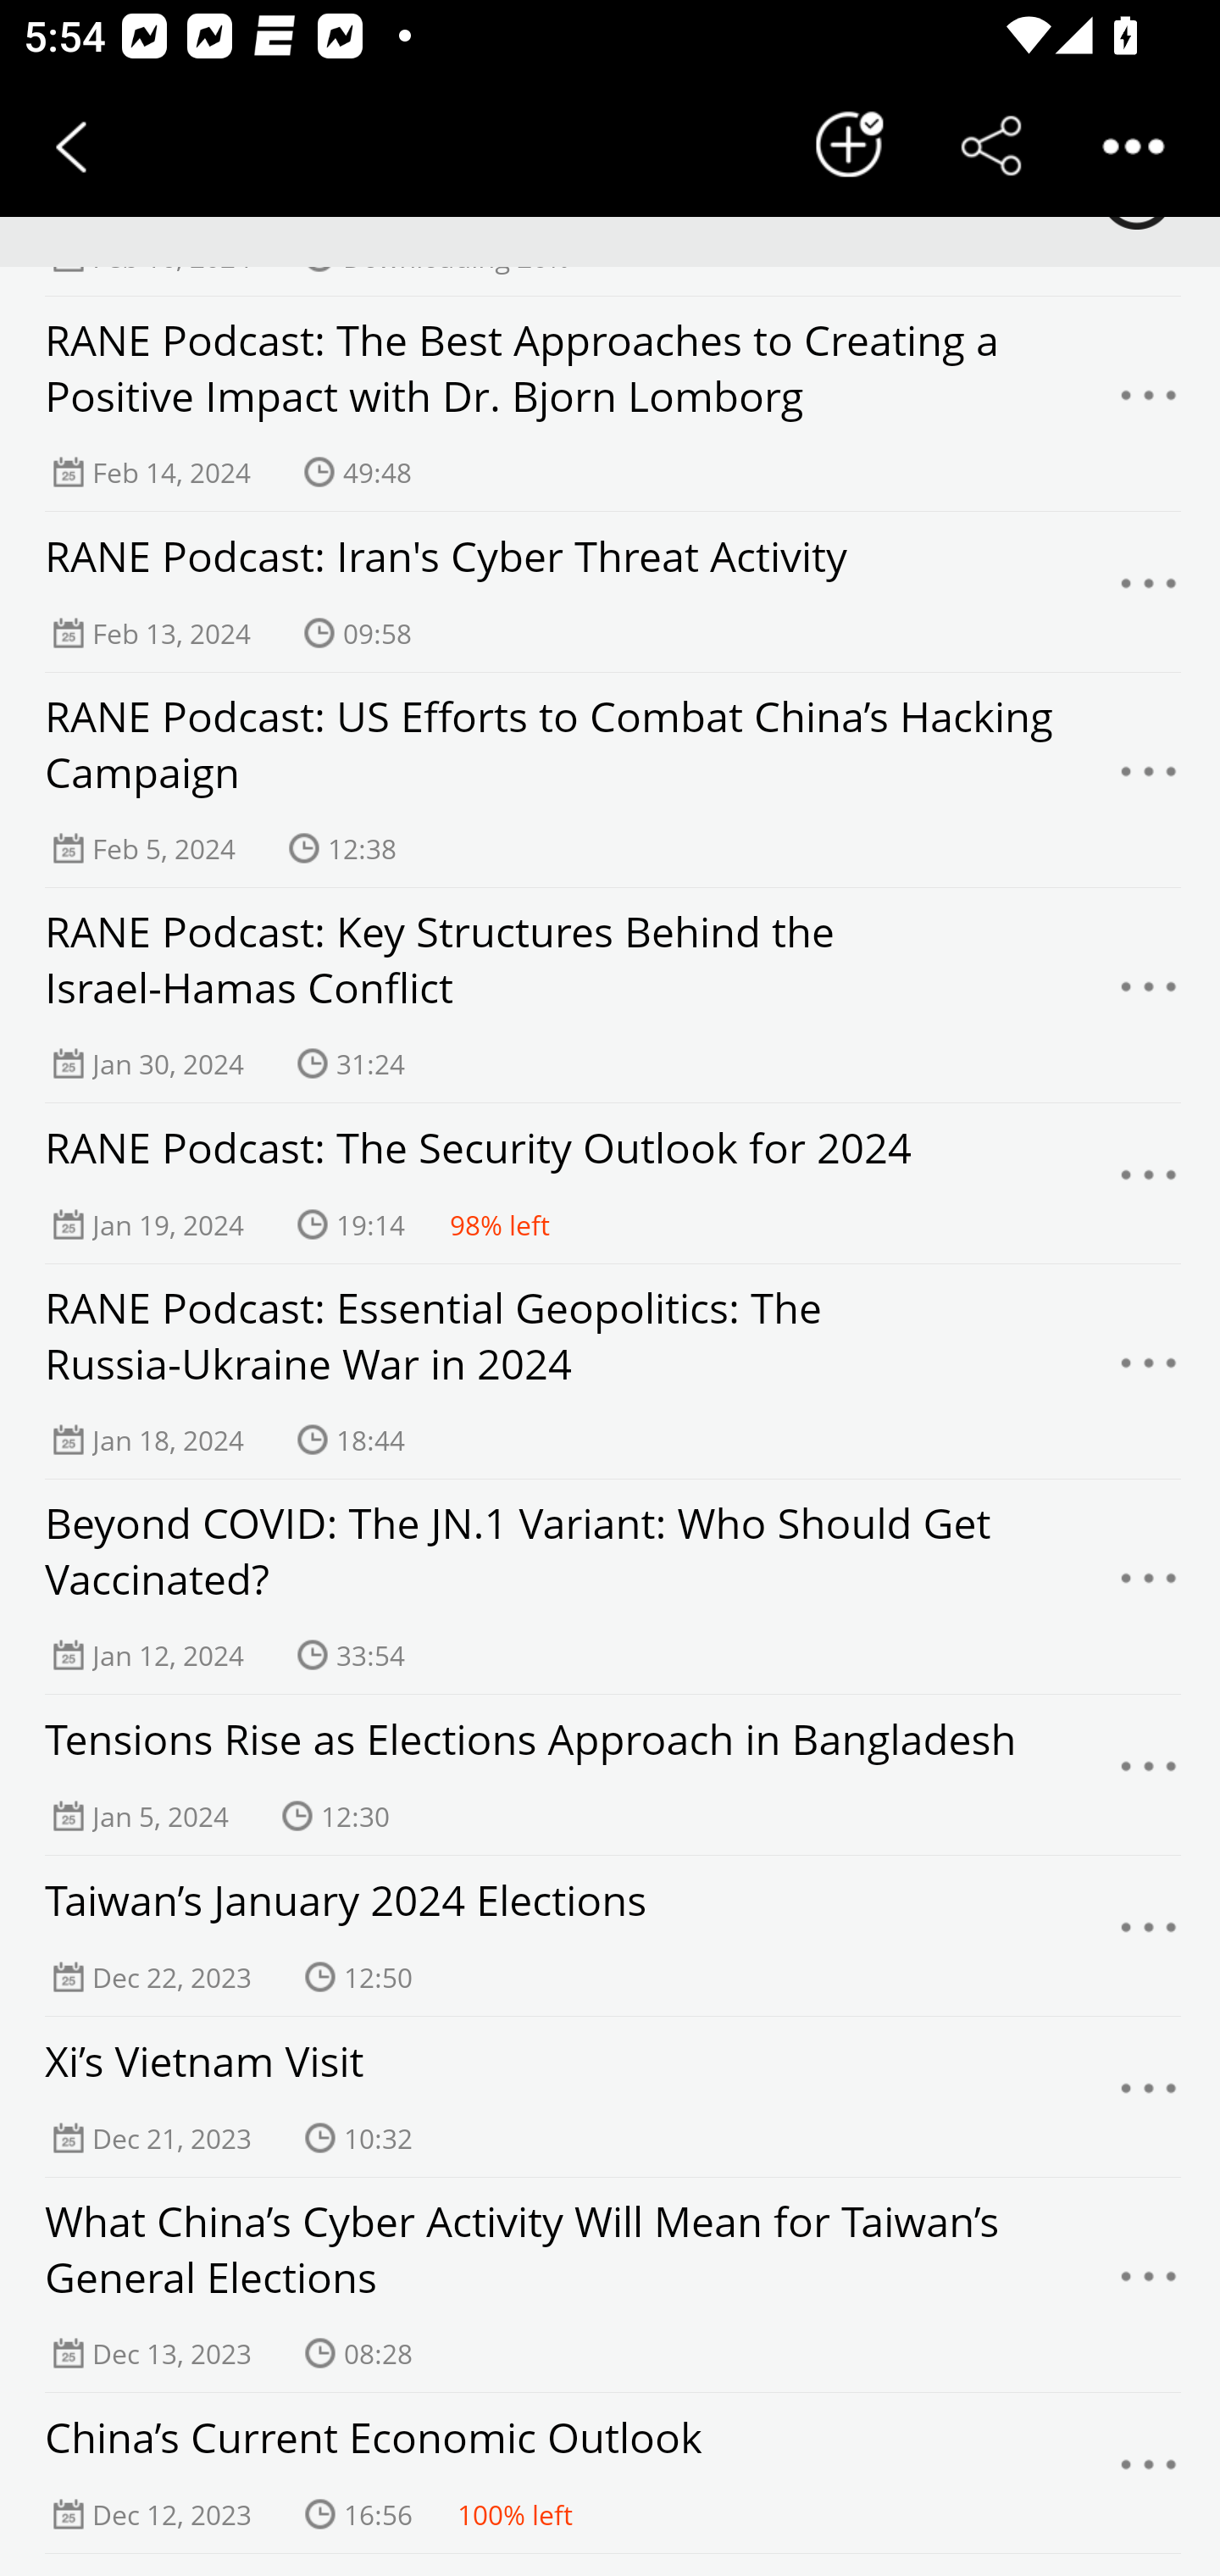  Describe the element at coordinates (1149, 1586) in the screenshot. I see `Menu` at that location.